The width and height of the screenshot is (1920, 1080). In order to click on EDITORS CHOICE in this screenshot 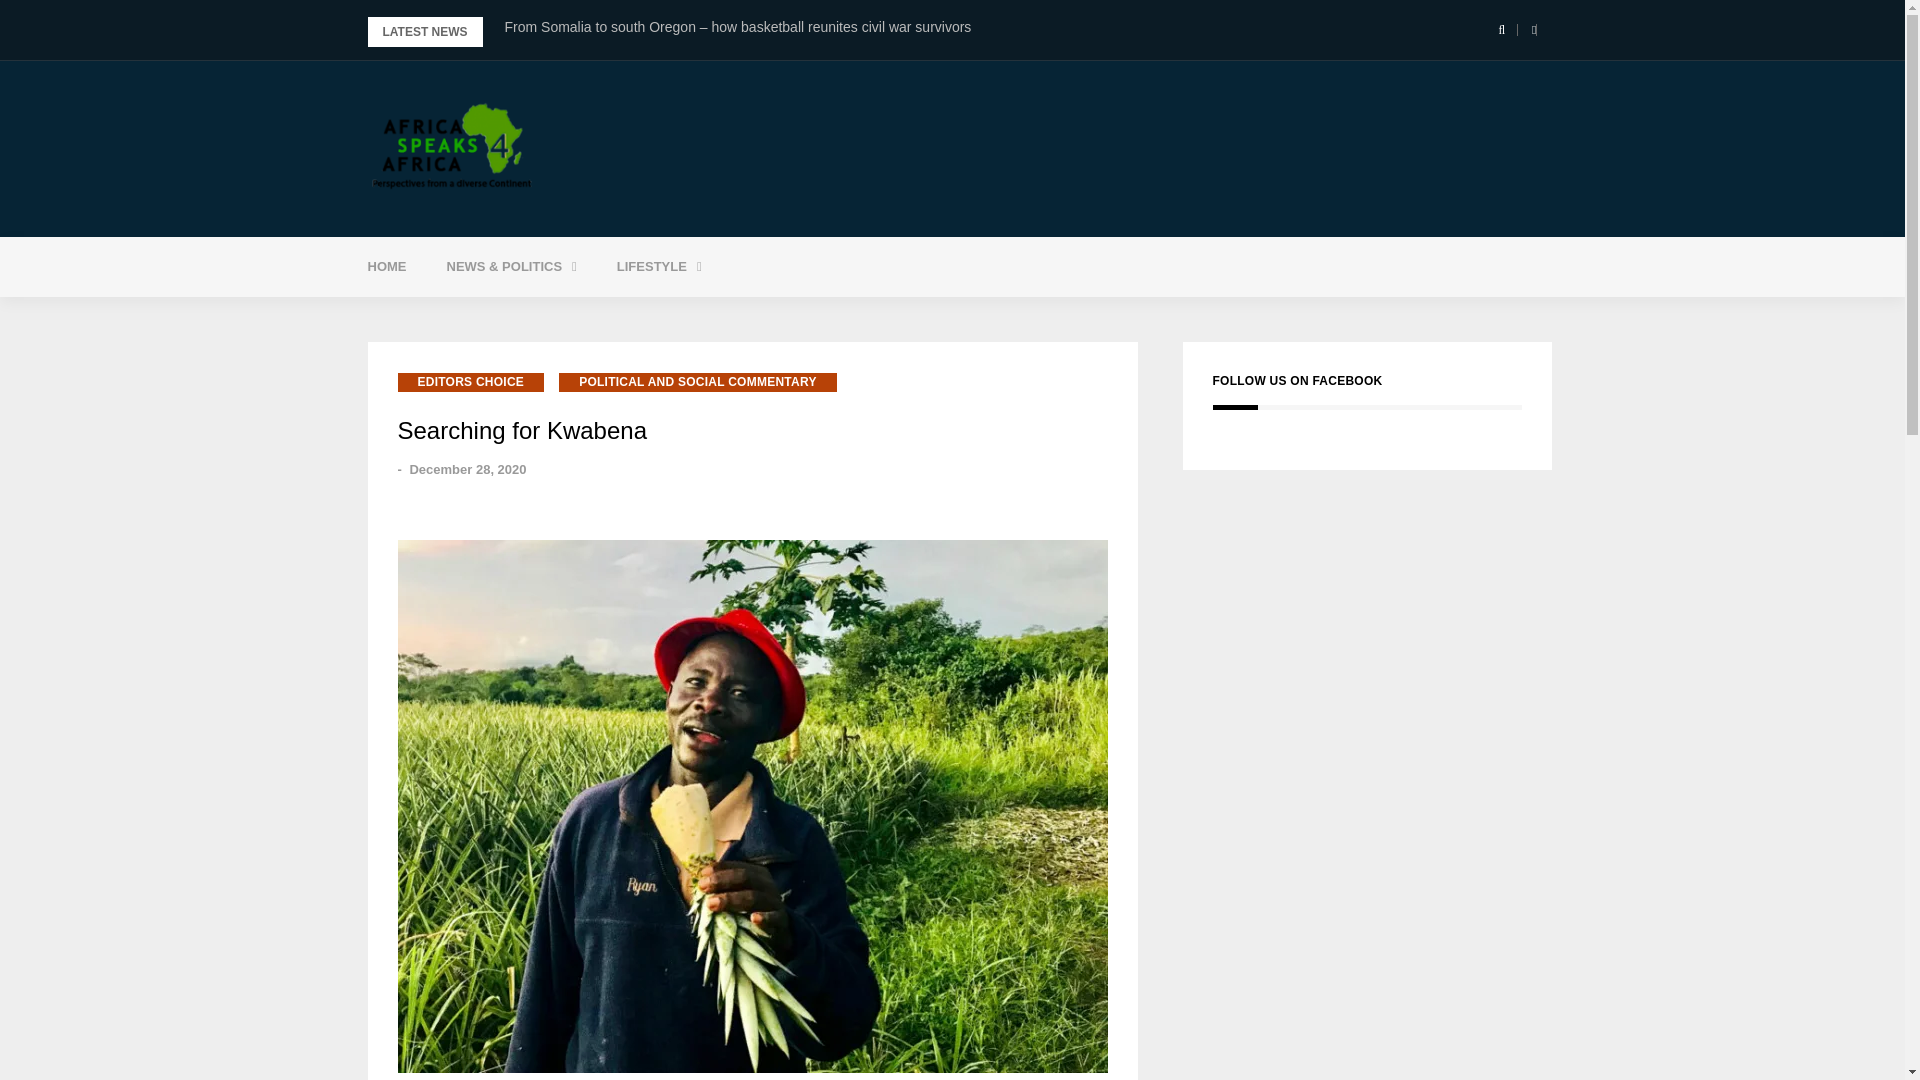, I will do `click(471, 382)`.